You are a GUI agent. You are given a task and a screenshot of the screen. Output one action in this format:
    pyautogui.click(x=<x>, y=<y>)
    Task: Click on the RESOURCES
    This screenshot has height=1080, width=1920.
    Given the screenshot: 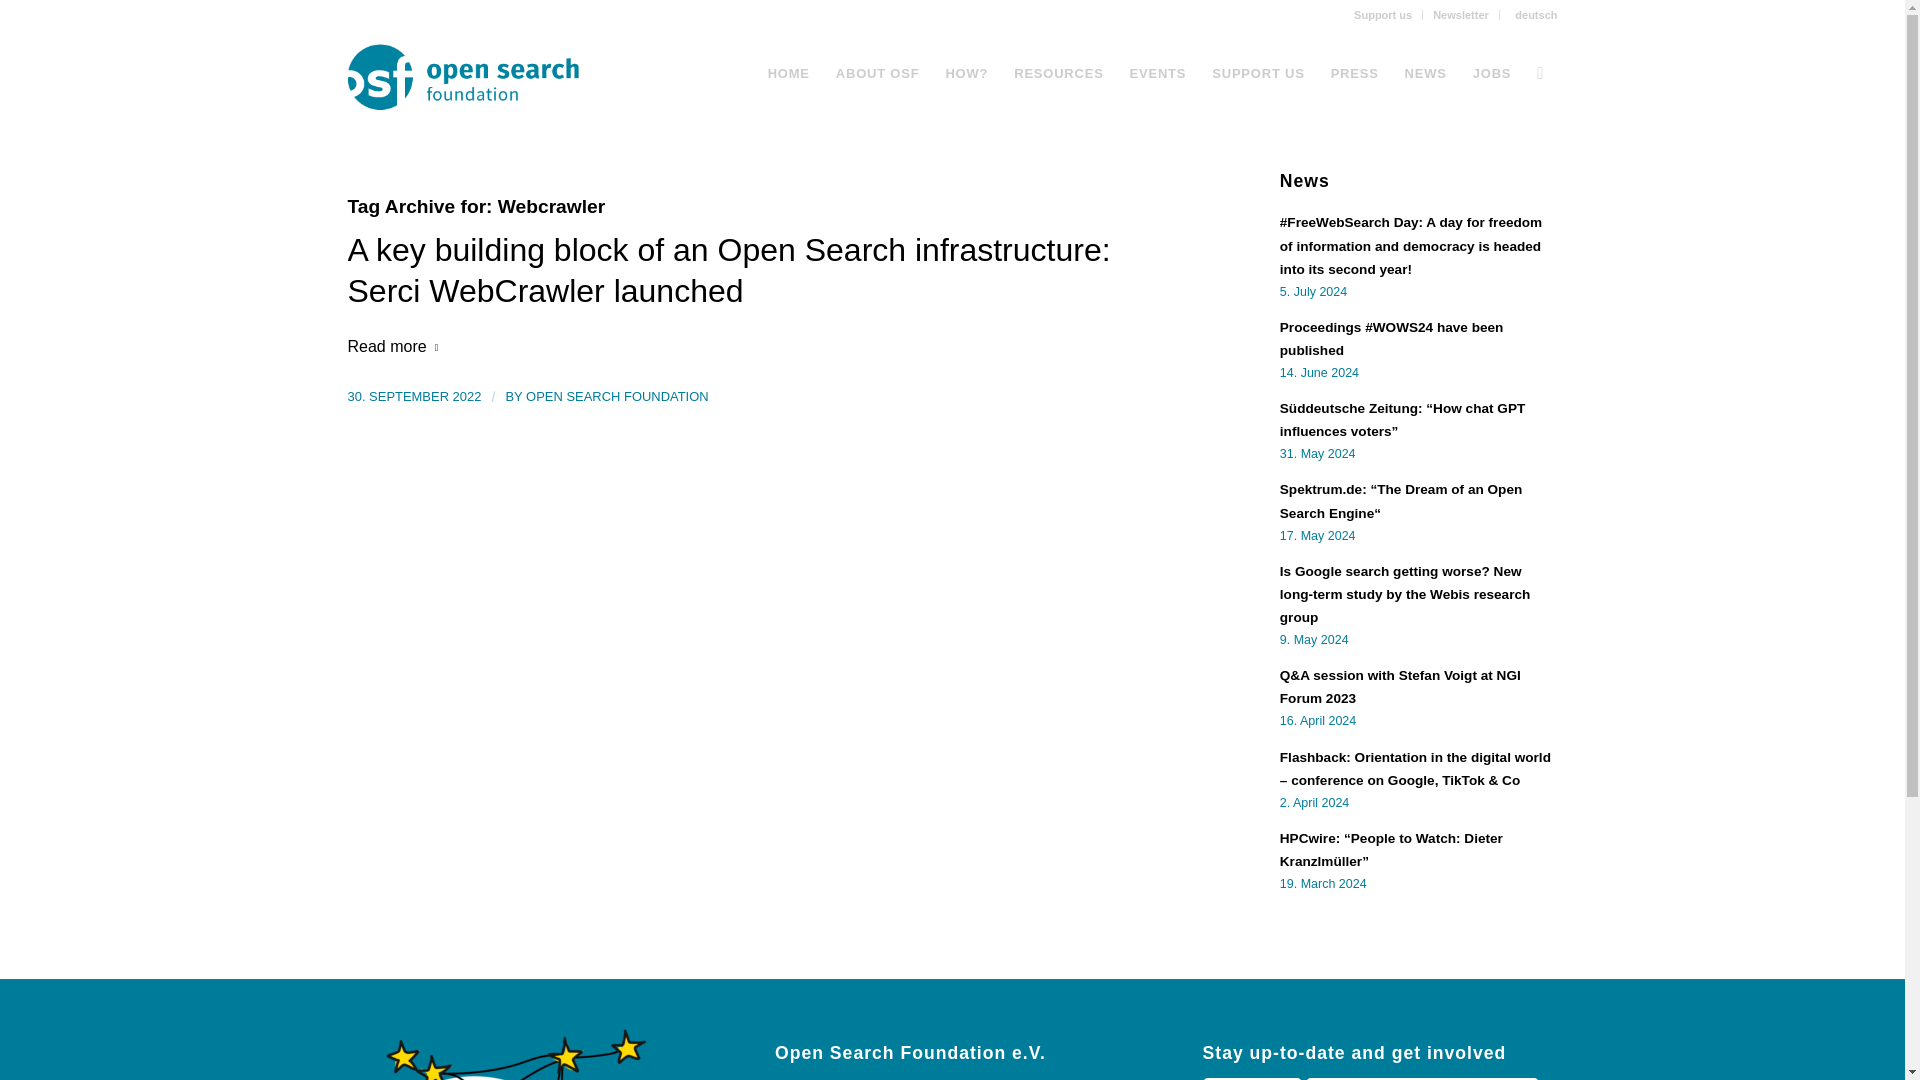 What is the action you would take?
    pyautogui.click(x=1058, y=74)
    